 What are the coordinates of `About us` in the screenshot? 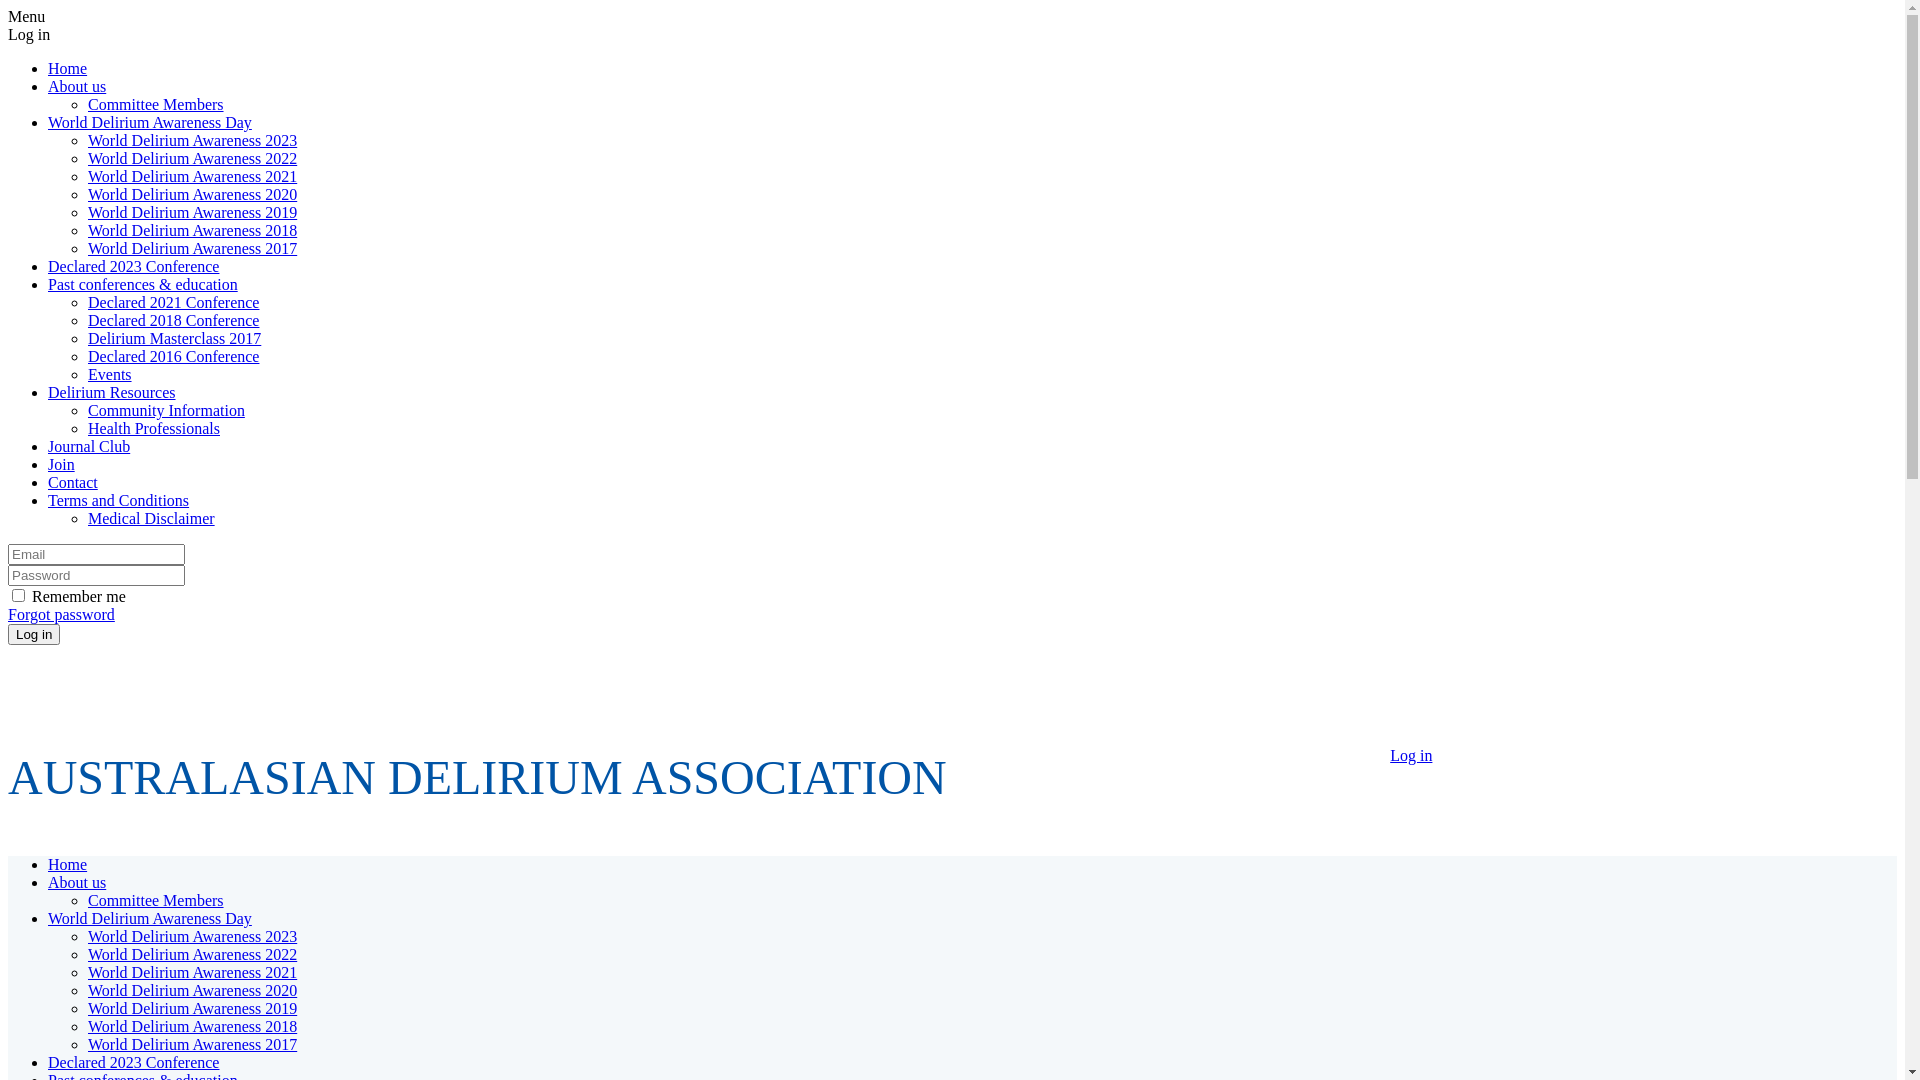 It's located at (77, 86).